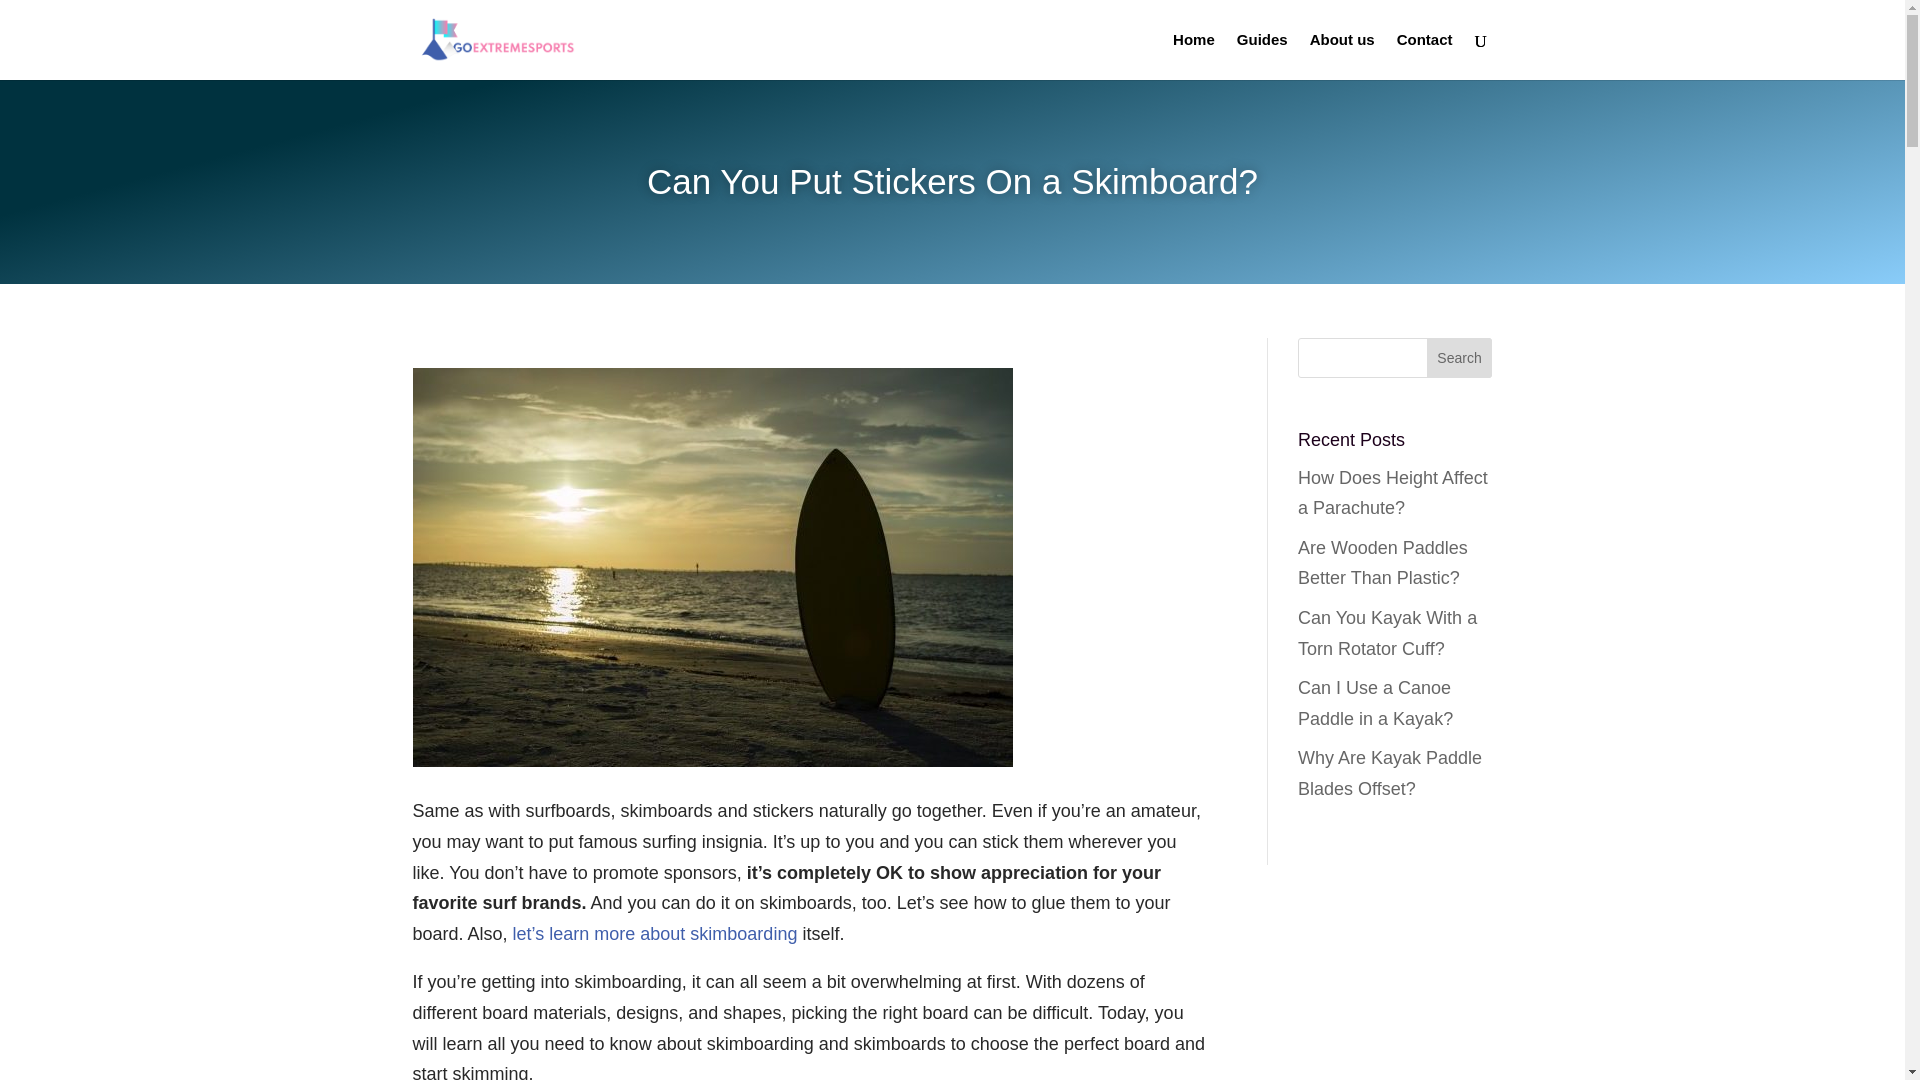 The height and width of the screenshot is (1080, 1920). Describe the element at coordinates (1425, 56) in the screenshot. I see `Contact` at that location.